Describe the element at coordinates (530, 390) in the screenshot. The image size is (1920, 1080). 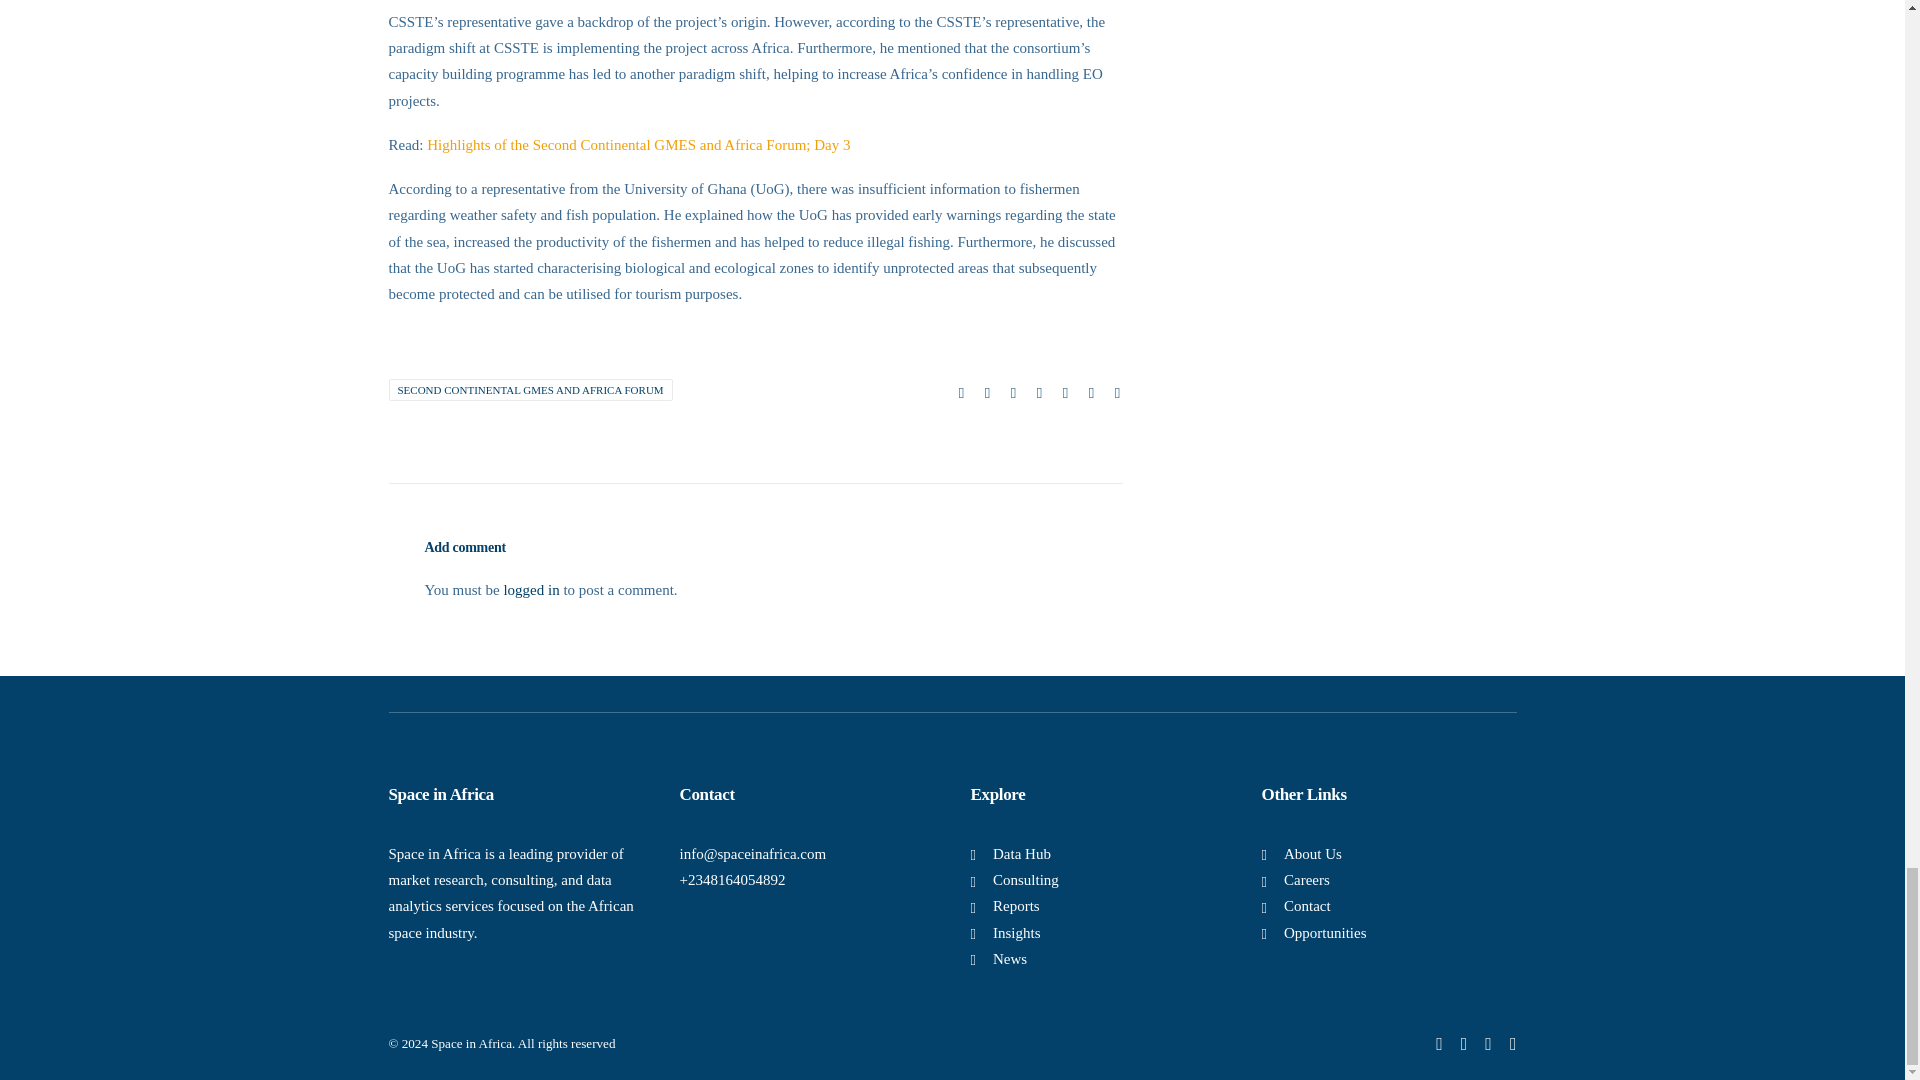
I see `SECOND CONTINENTAL GMES AND AFRICA FORUM` at that location.